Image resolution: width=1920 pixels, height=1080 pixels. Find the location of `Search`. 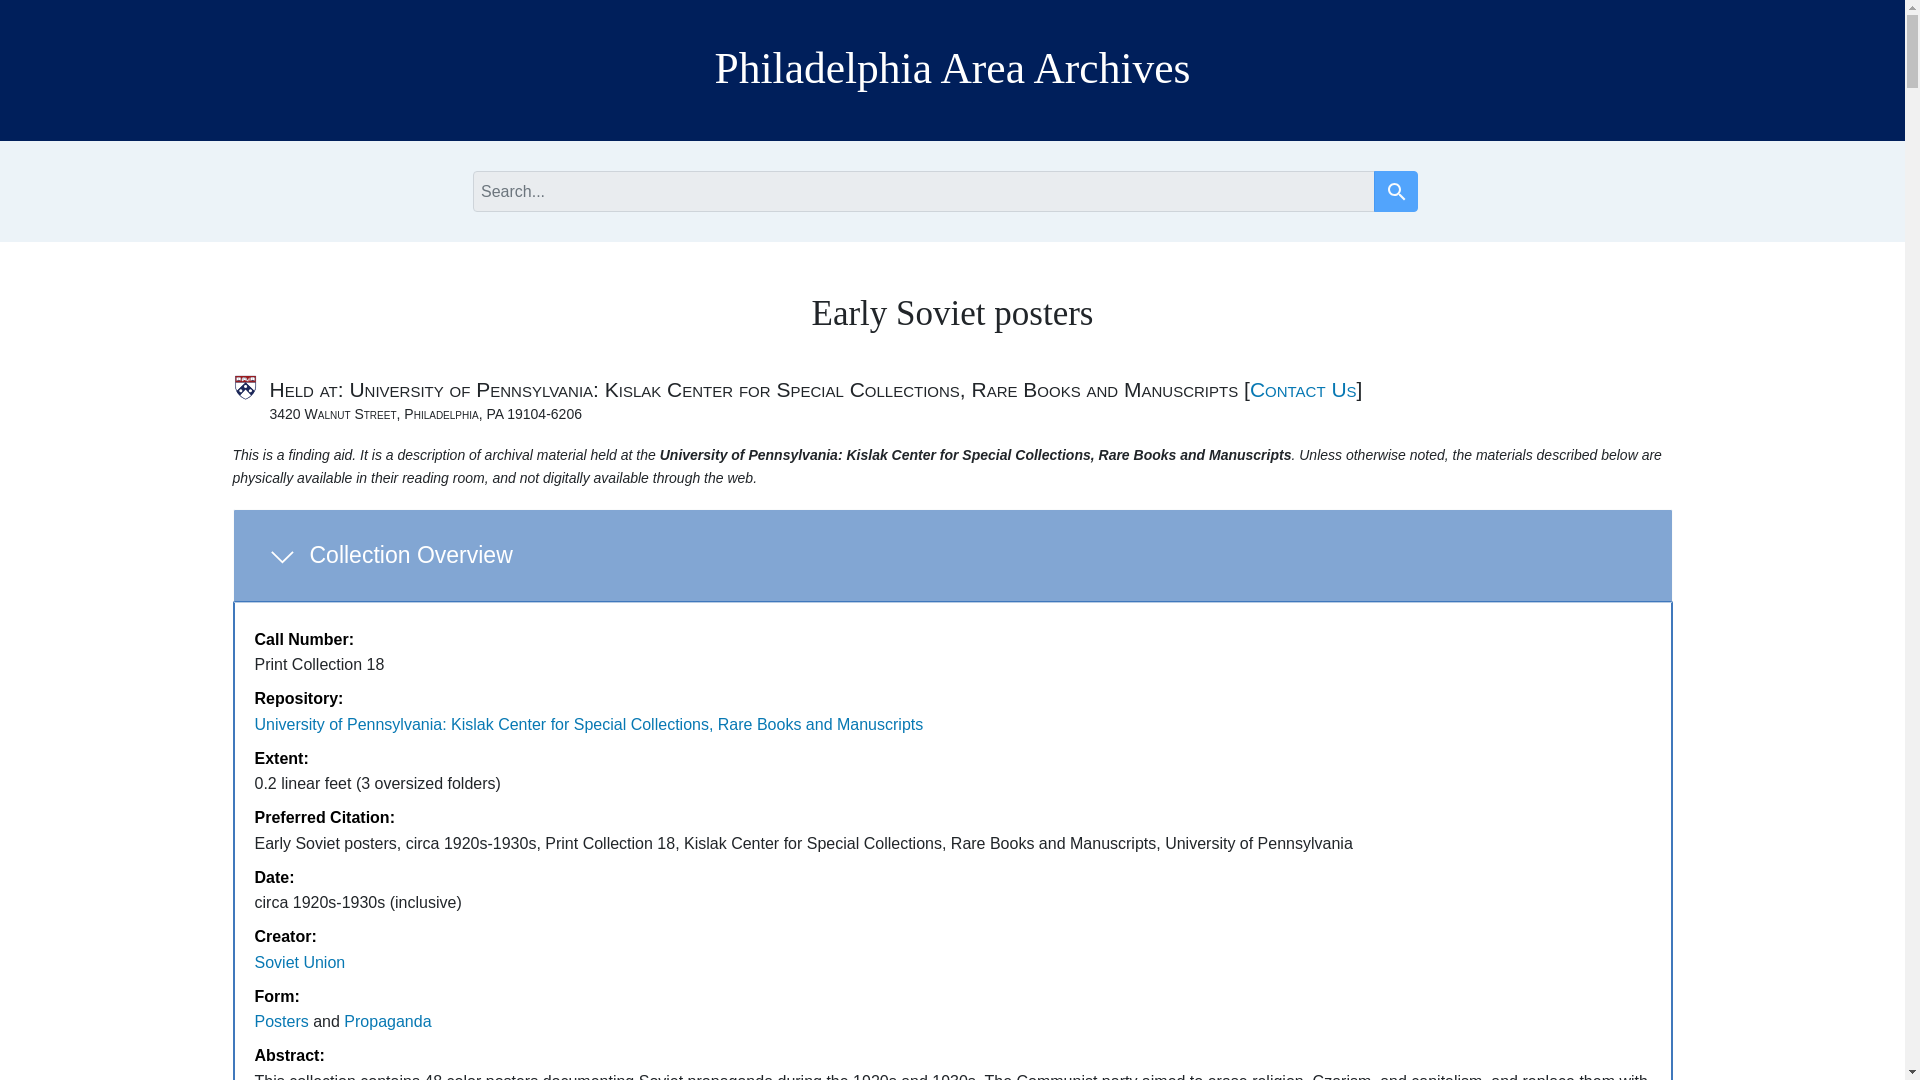

Search is located at coordinates (1396, 192).